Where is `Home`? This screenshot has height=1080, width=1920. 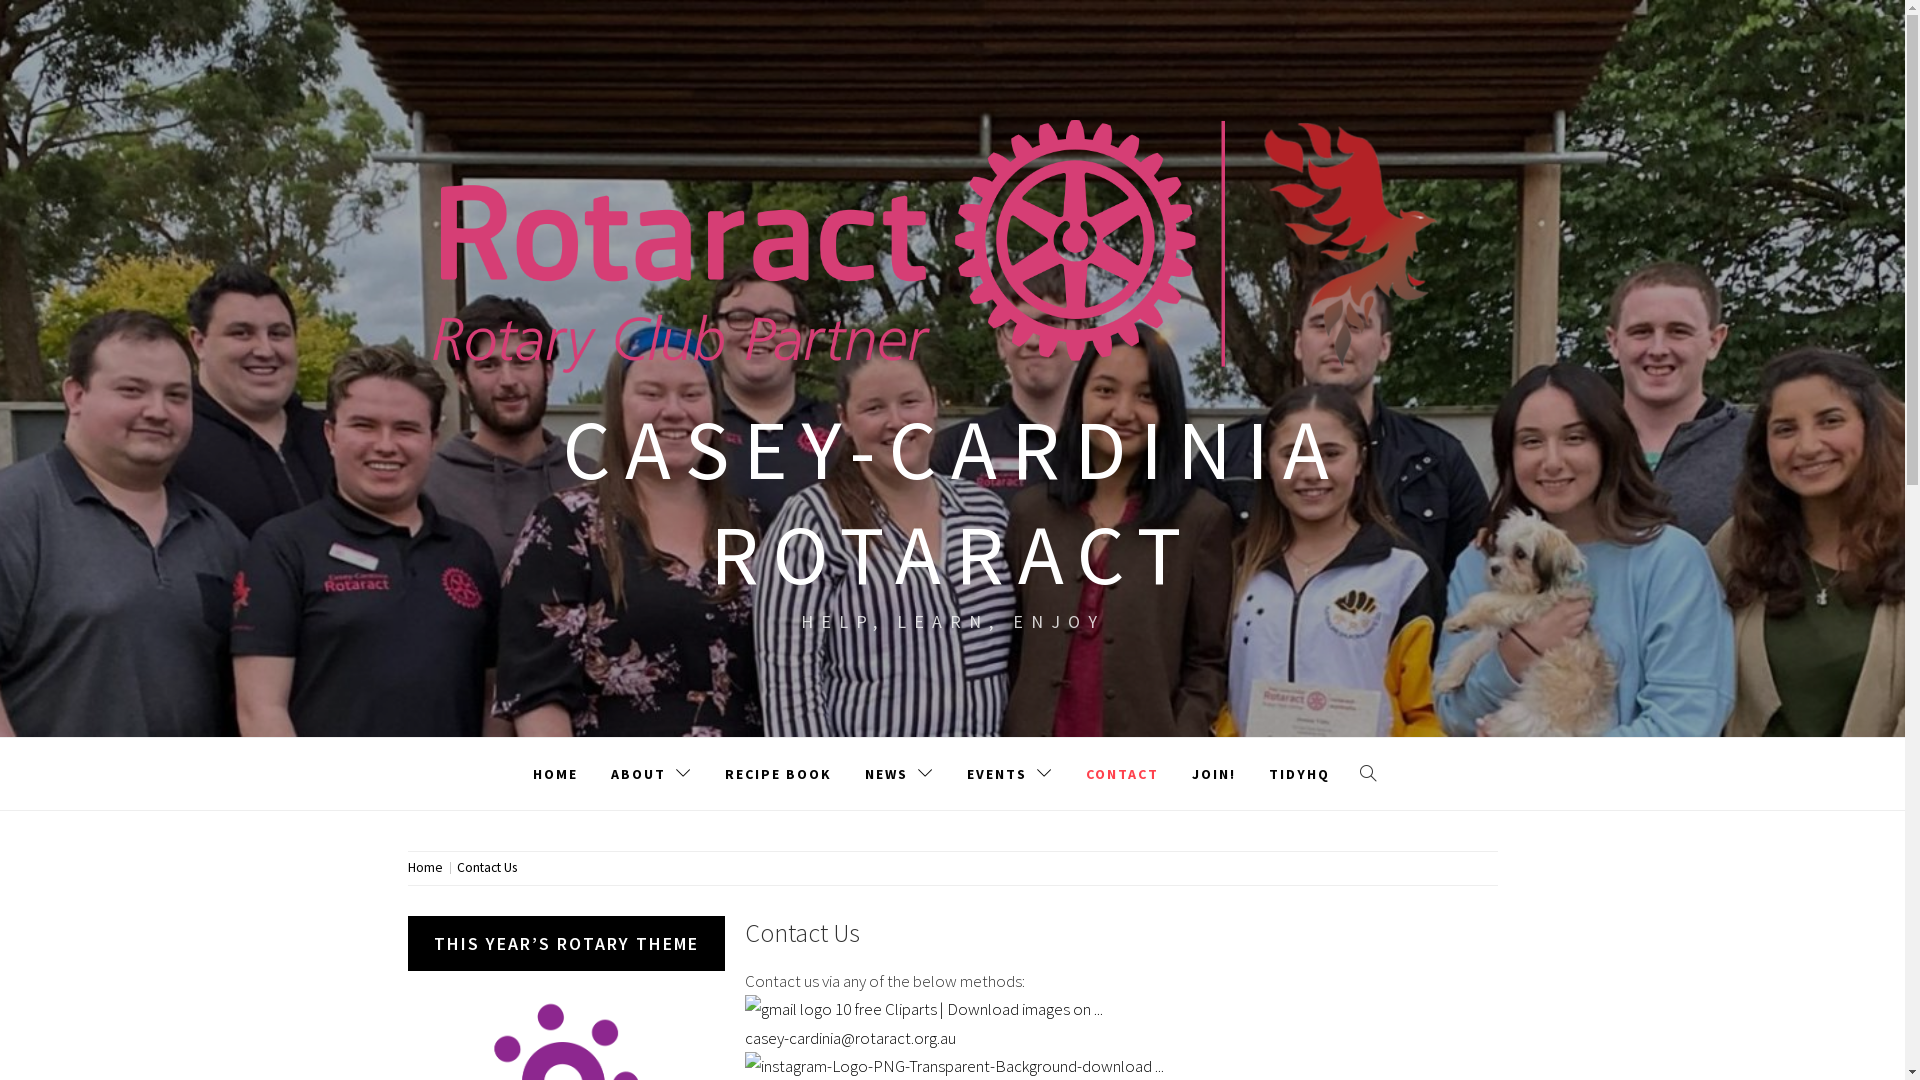
Home is located at coordinates (429, 868).